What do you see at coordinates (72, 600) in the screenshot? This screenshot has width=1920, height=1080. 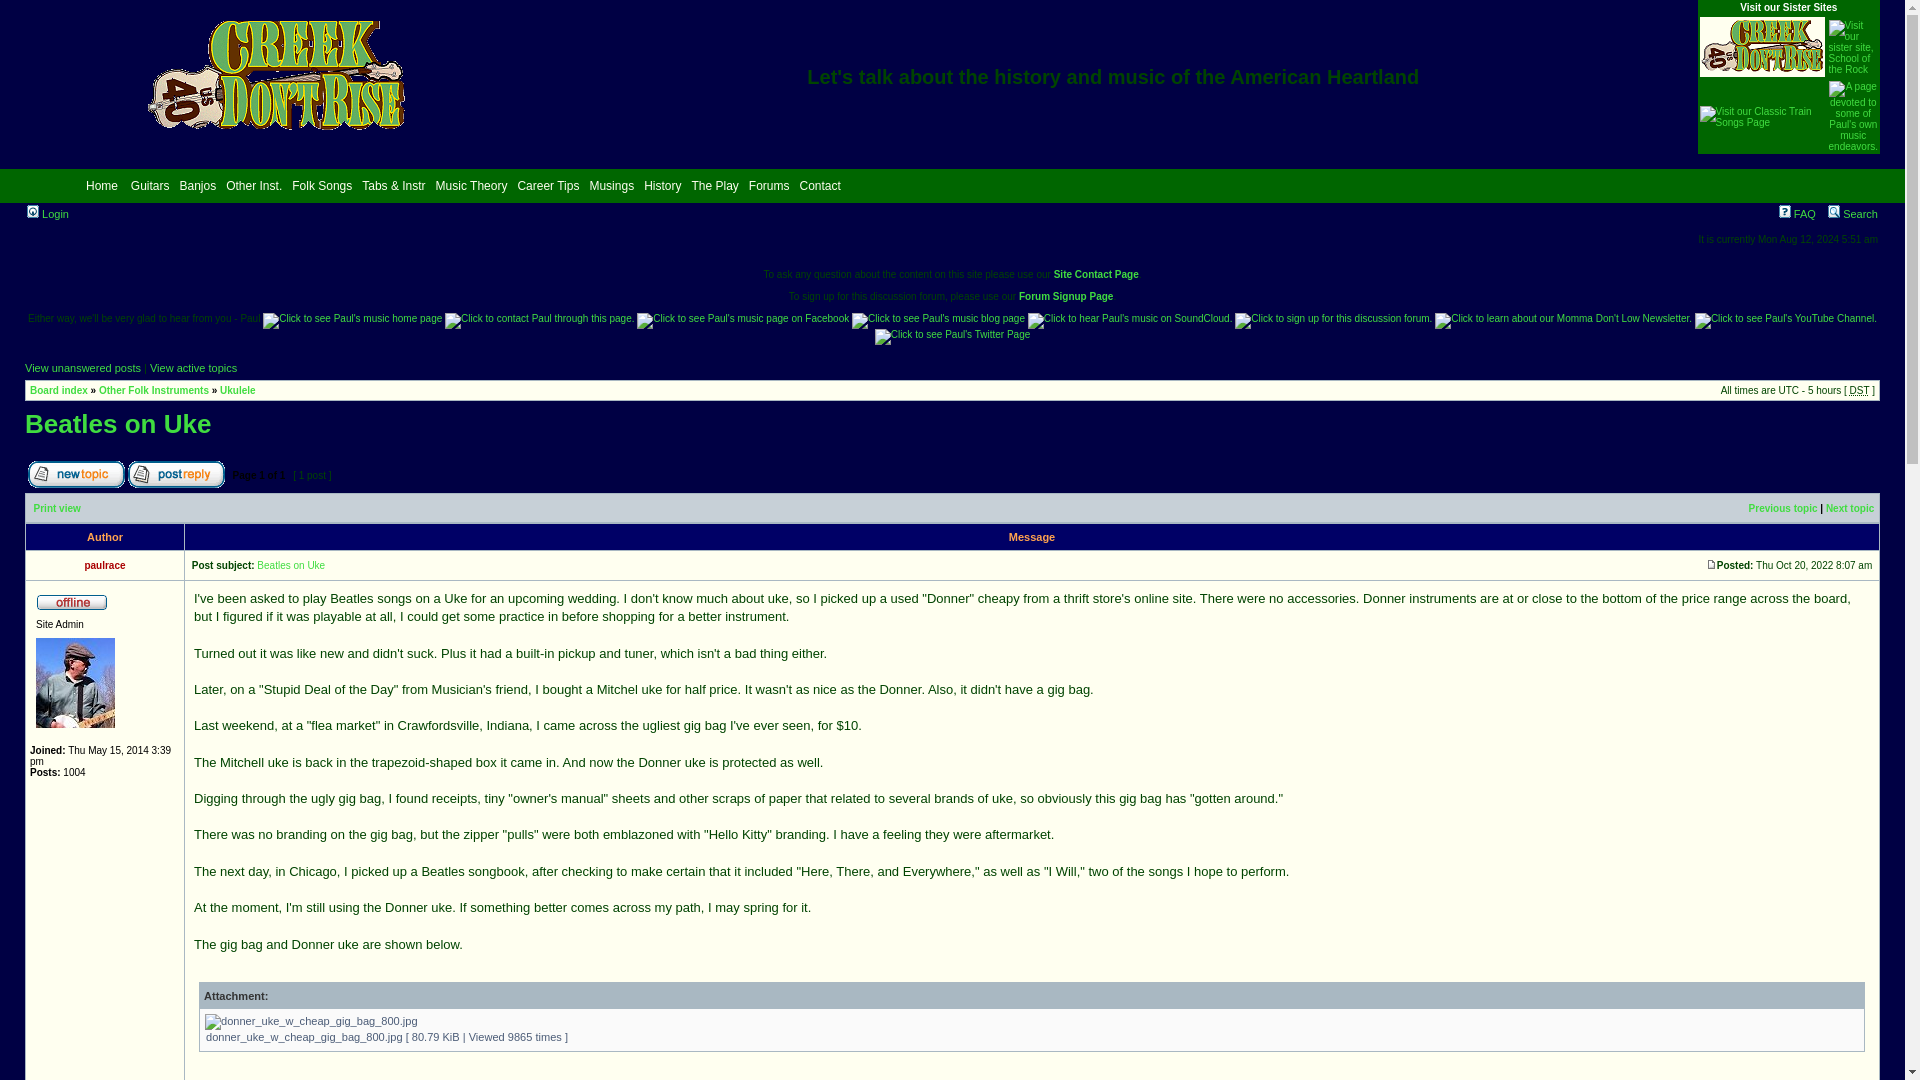 I see `Offline` at bounding box center [72, 600].